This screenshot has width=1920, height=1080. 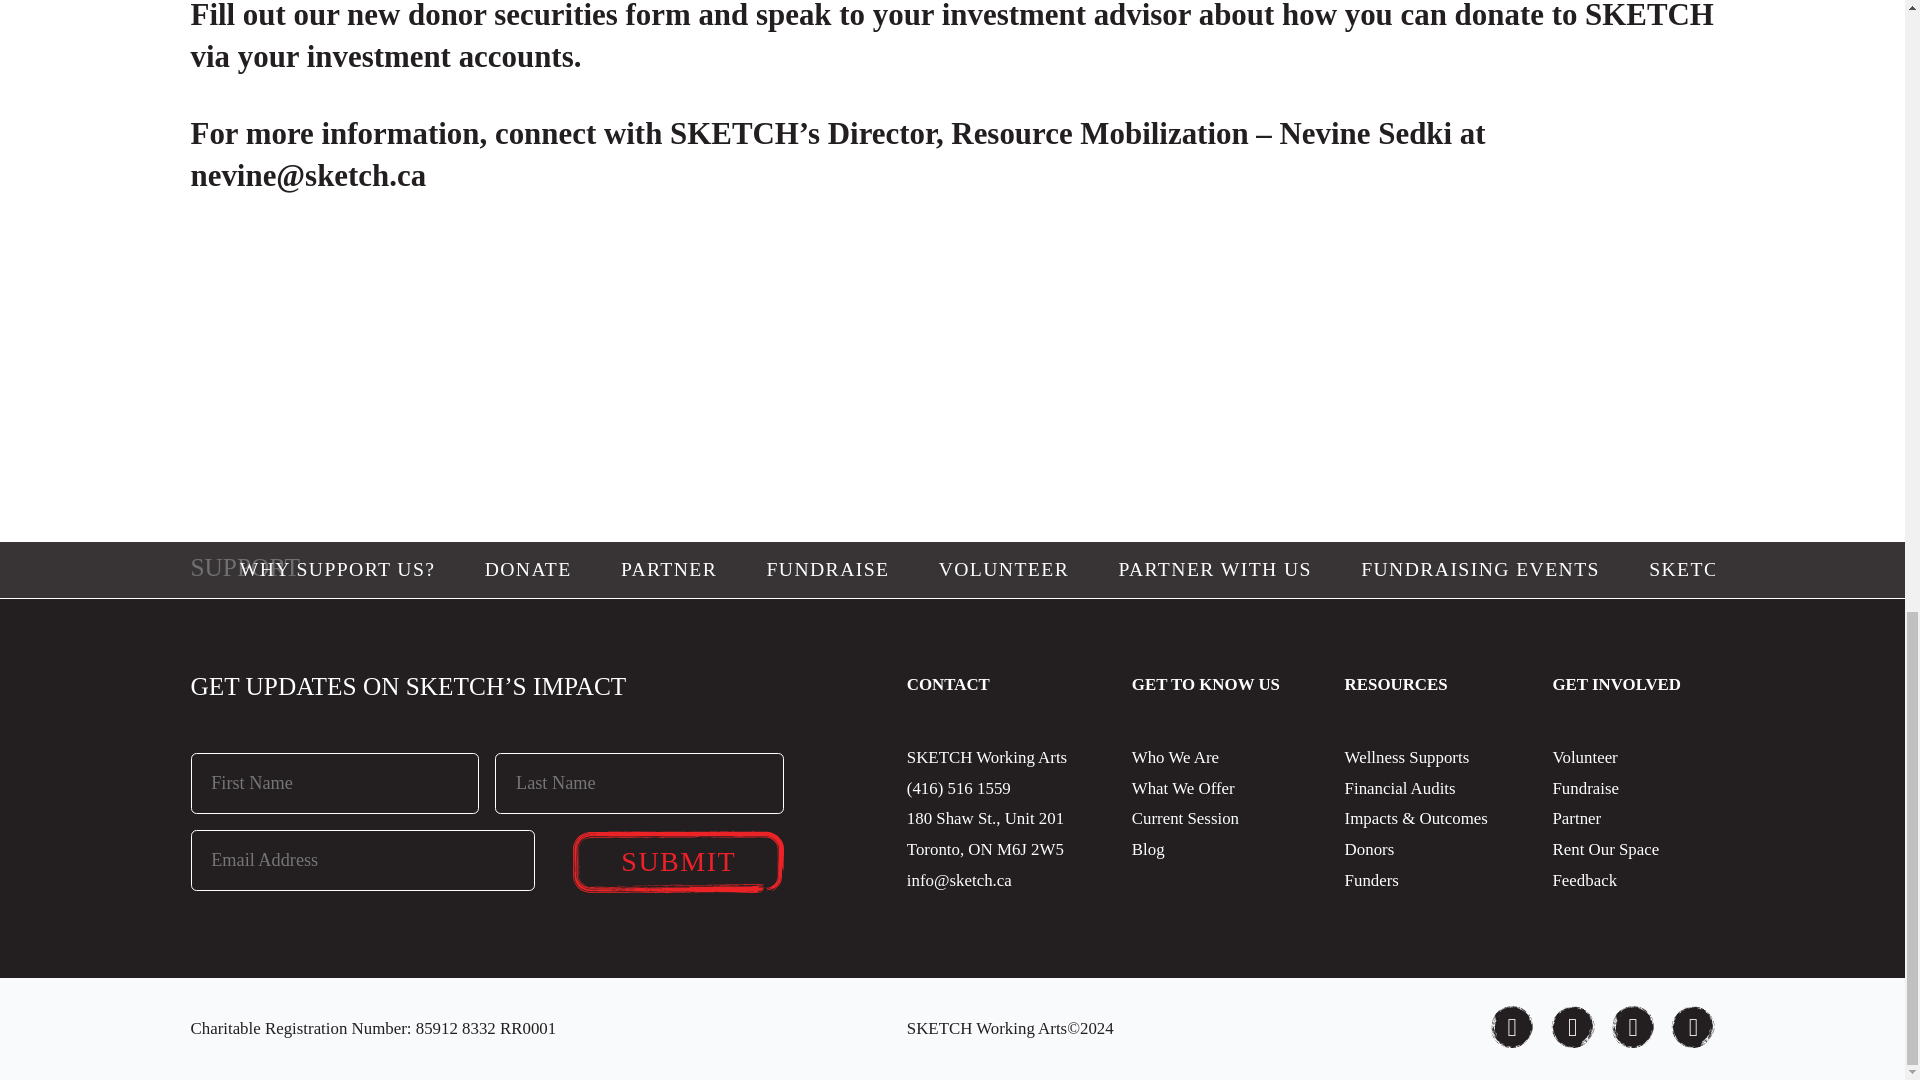 I want to click on VOLUNTEER, so click(x=1004, y=570).